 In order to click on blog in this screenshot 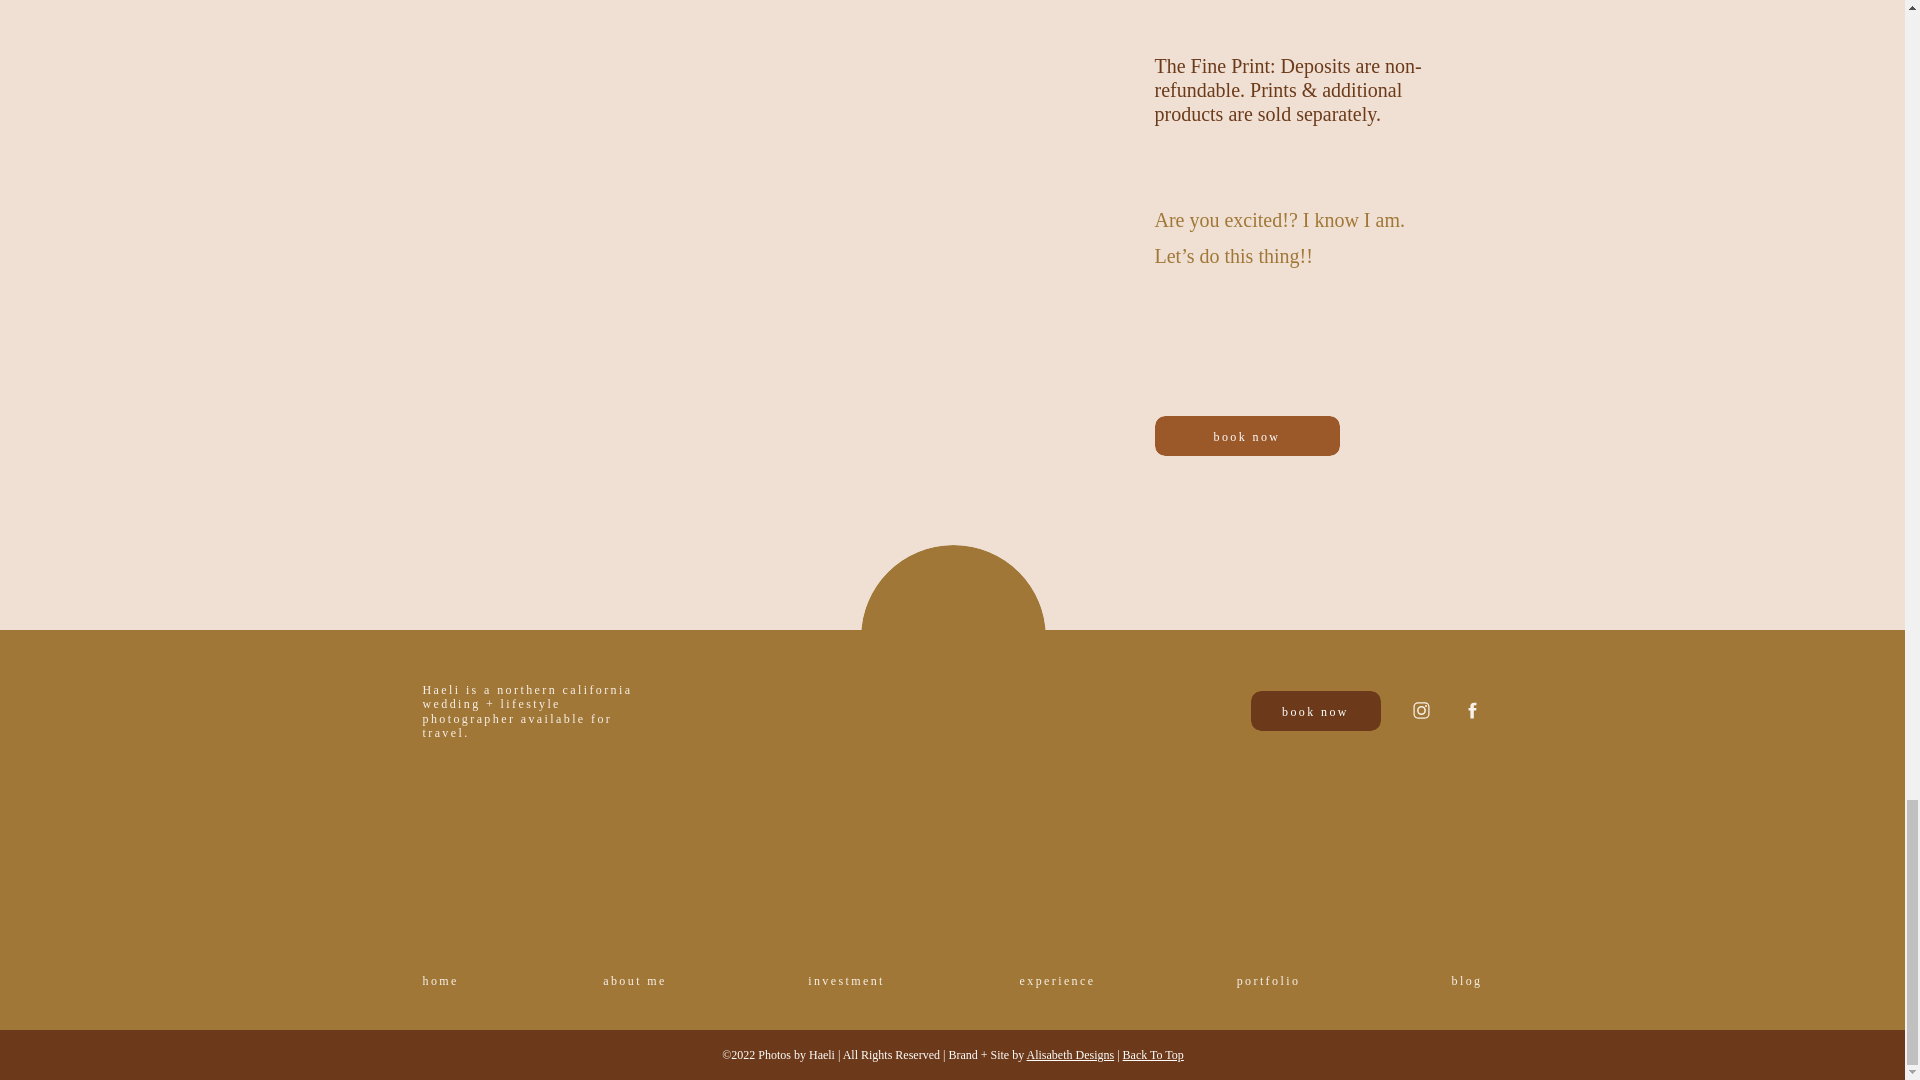, I will do `click(1454, 980)`.